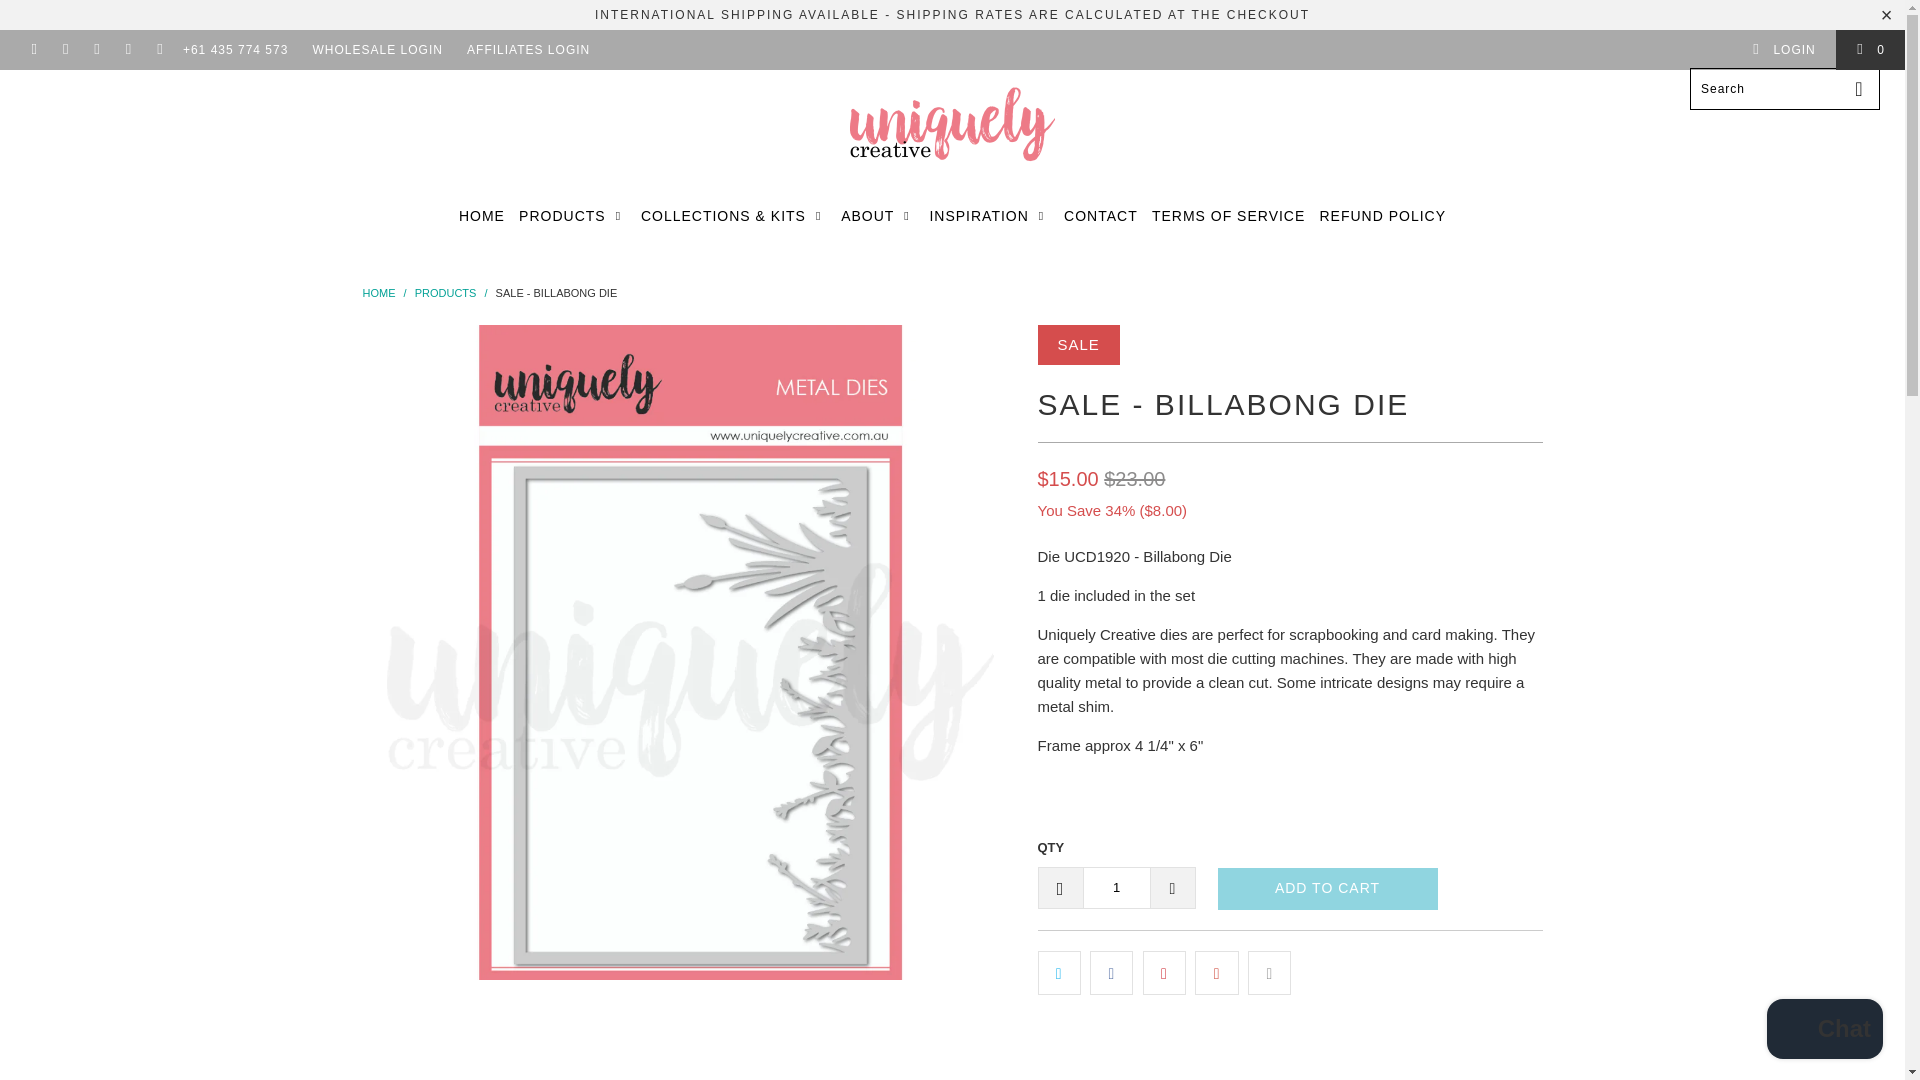 The width and height of the screenshot is (1920, 1080). Describe the element at coordinates (1164, 972) in the screenshot. I see `Share this on Pinterest` at that location.